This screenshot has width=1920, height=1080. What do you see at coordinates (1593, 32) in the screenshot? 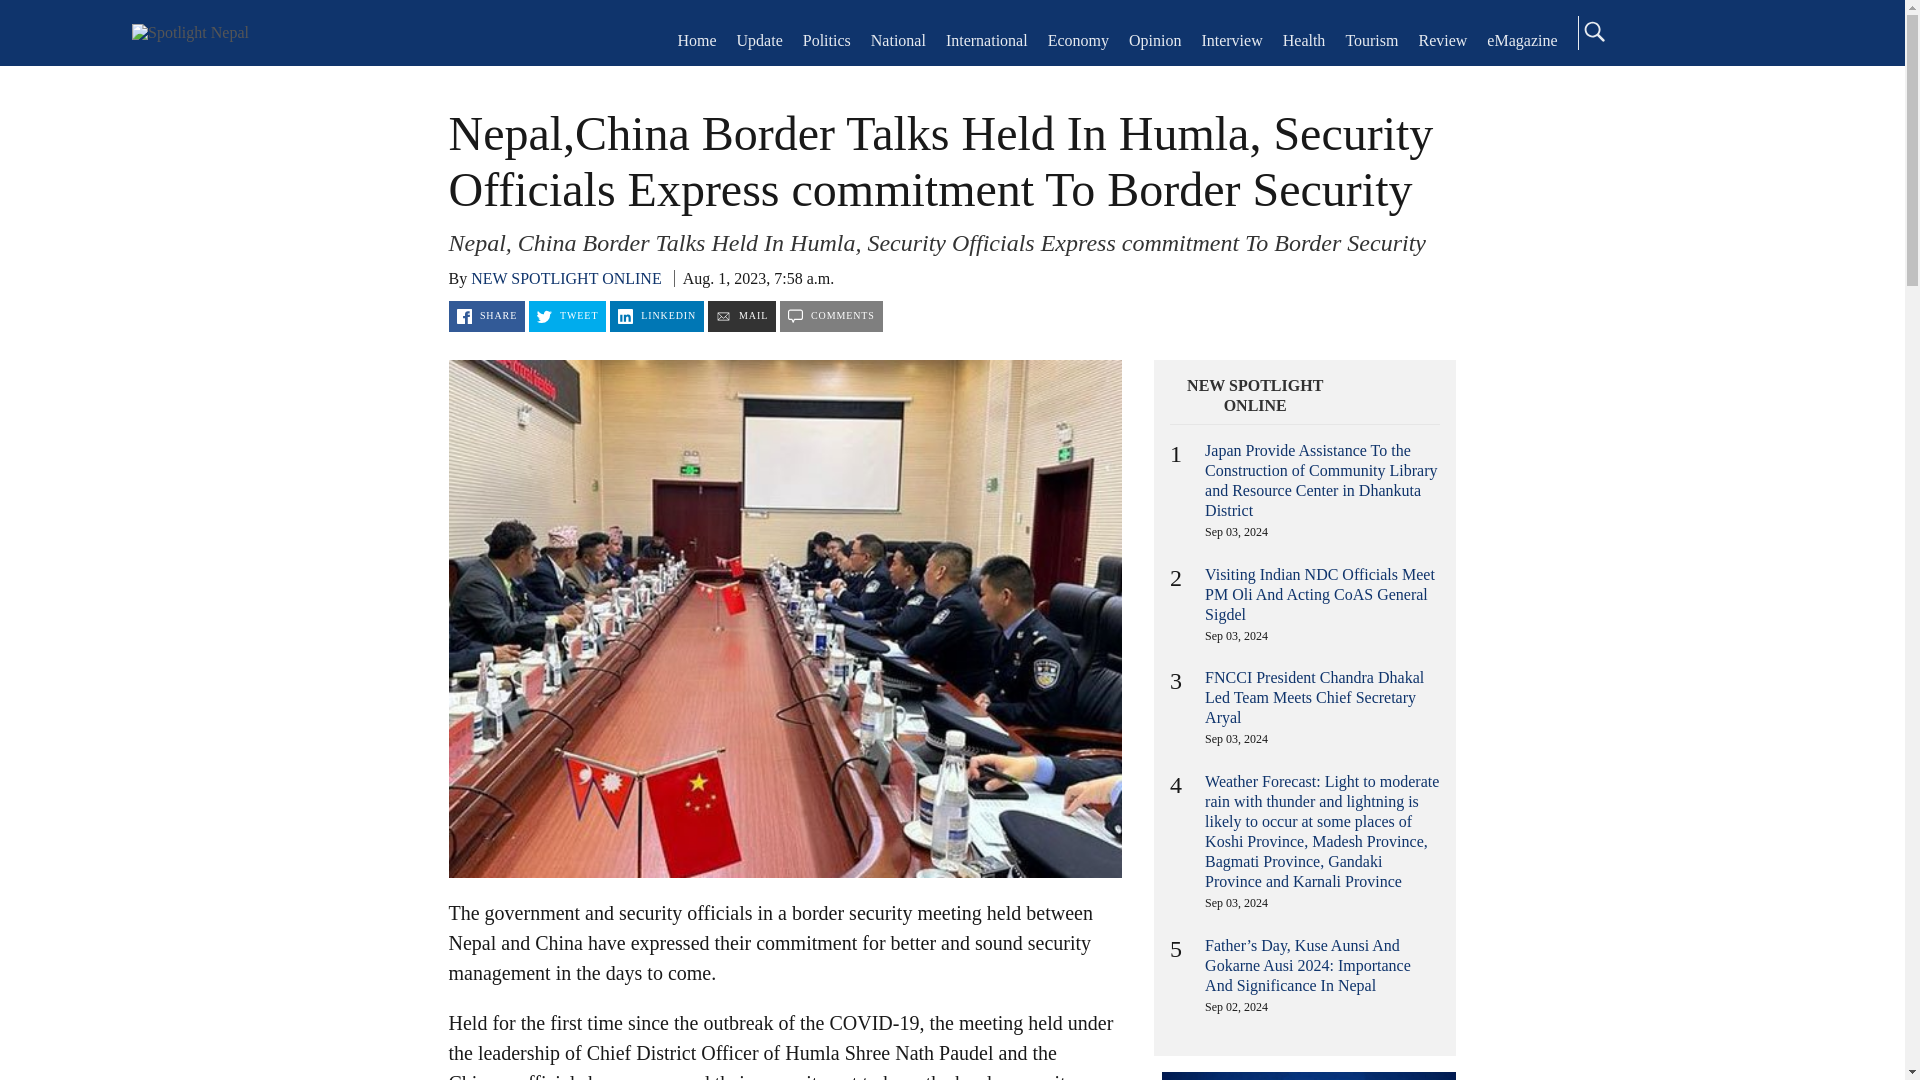
I see `Search` at bounding box center [1593, 32].